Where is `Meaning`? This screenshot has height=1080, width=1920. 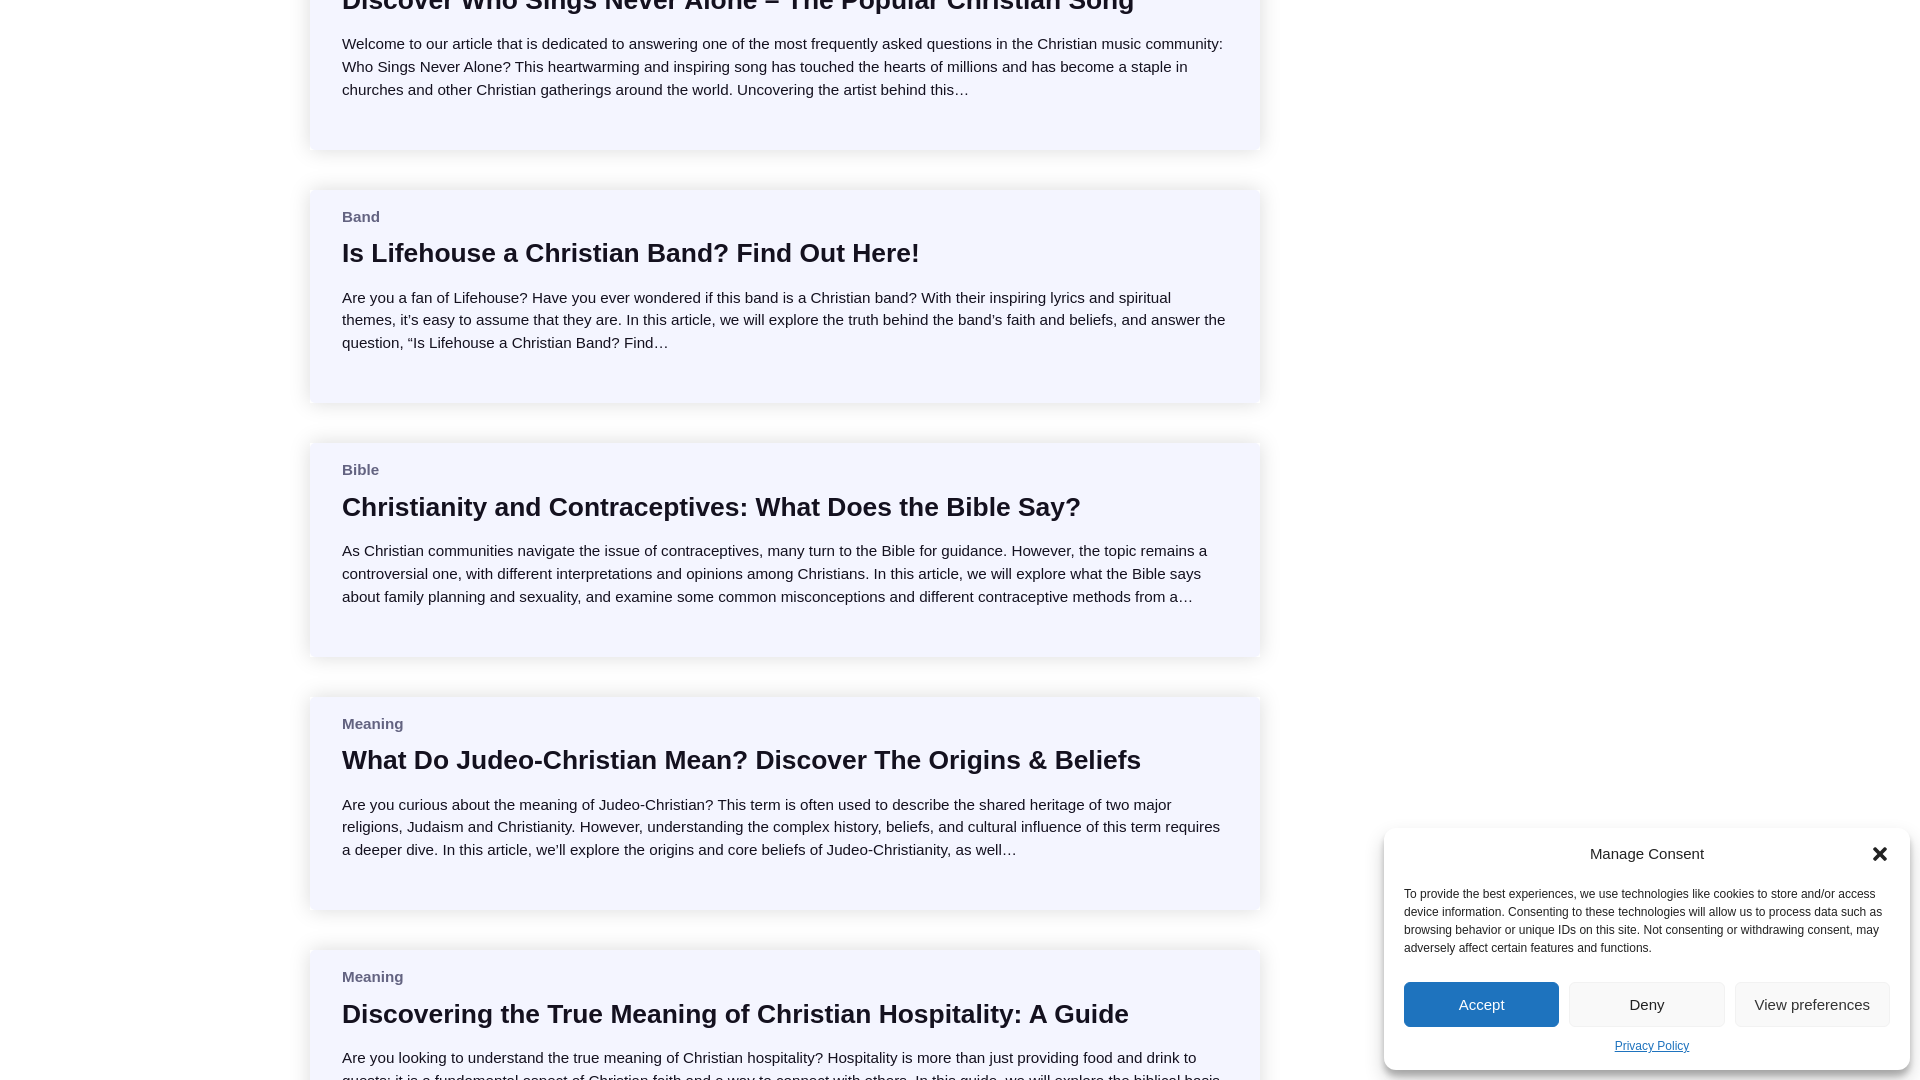
Meaning is located at coordinates (372, 976).